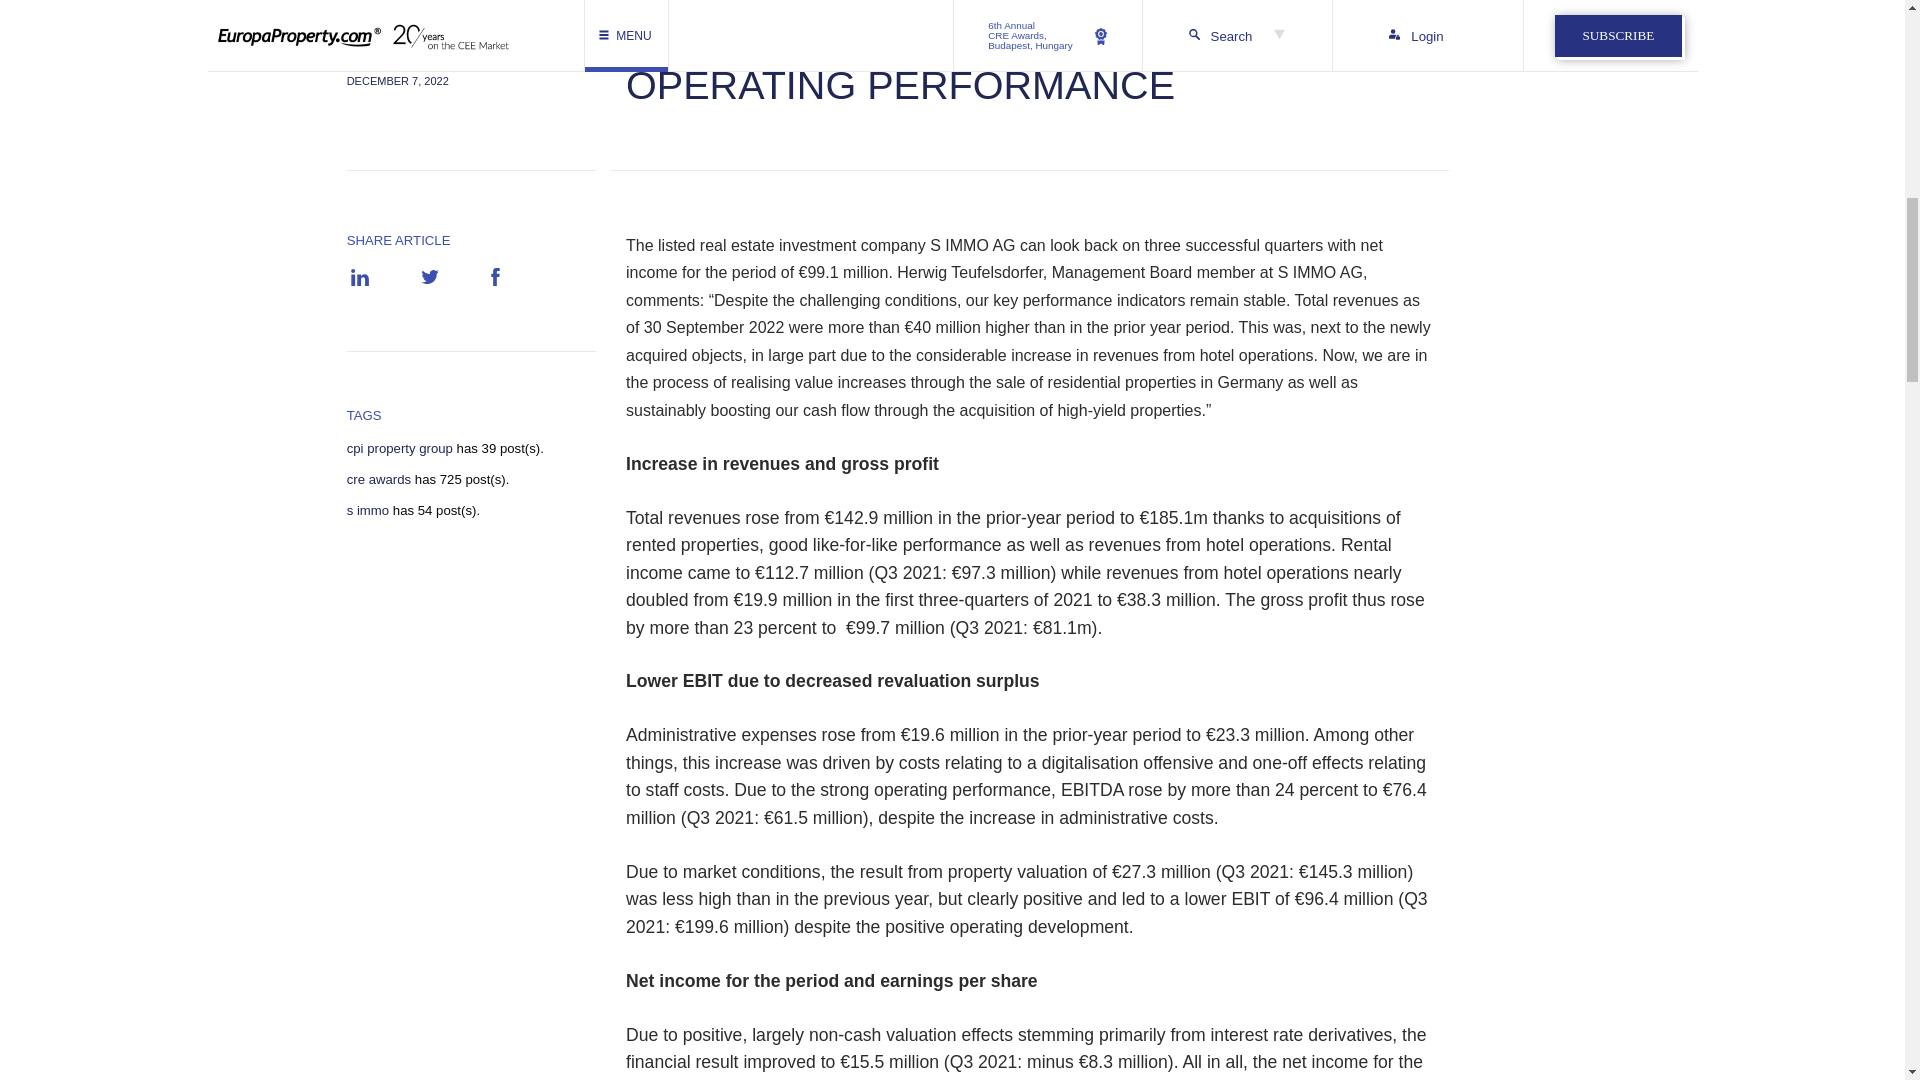  Describe the element at coordinates (400, 448) in the screenshot. I see `cpi property group` at that location.